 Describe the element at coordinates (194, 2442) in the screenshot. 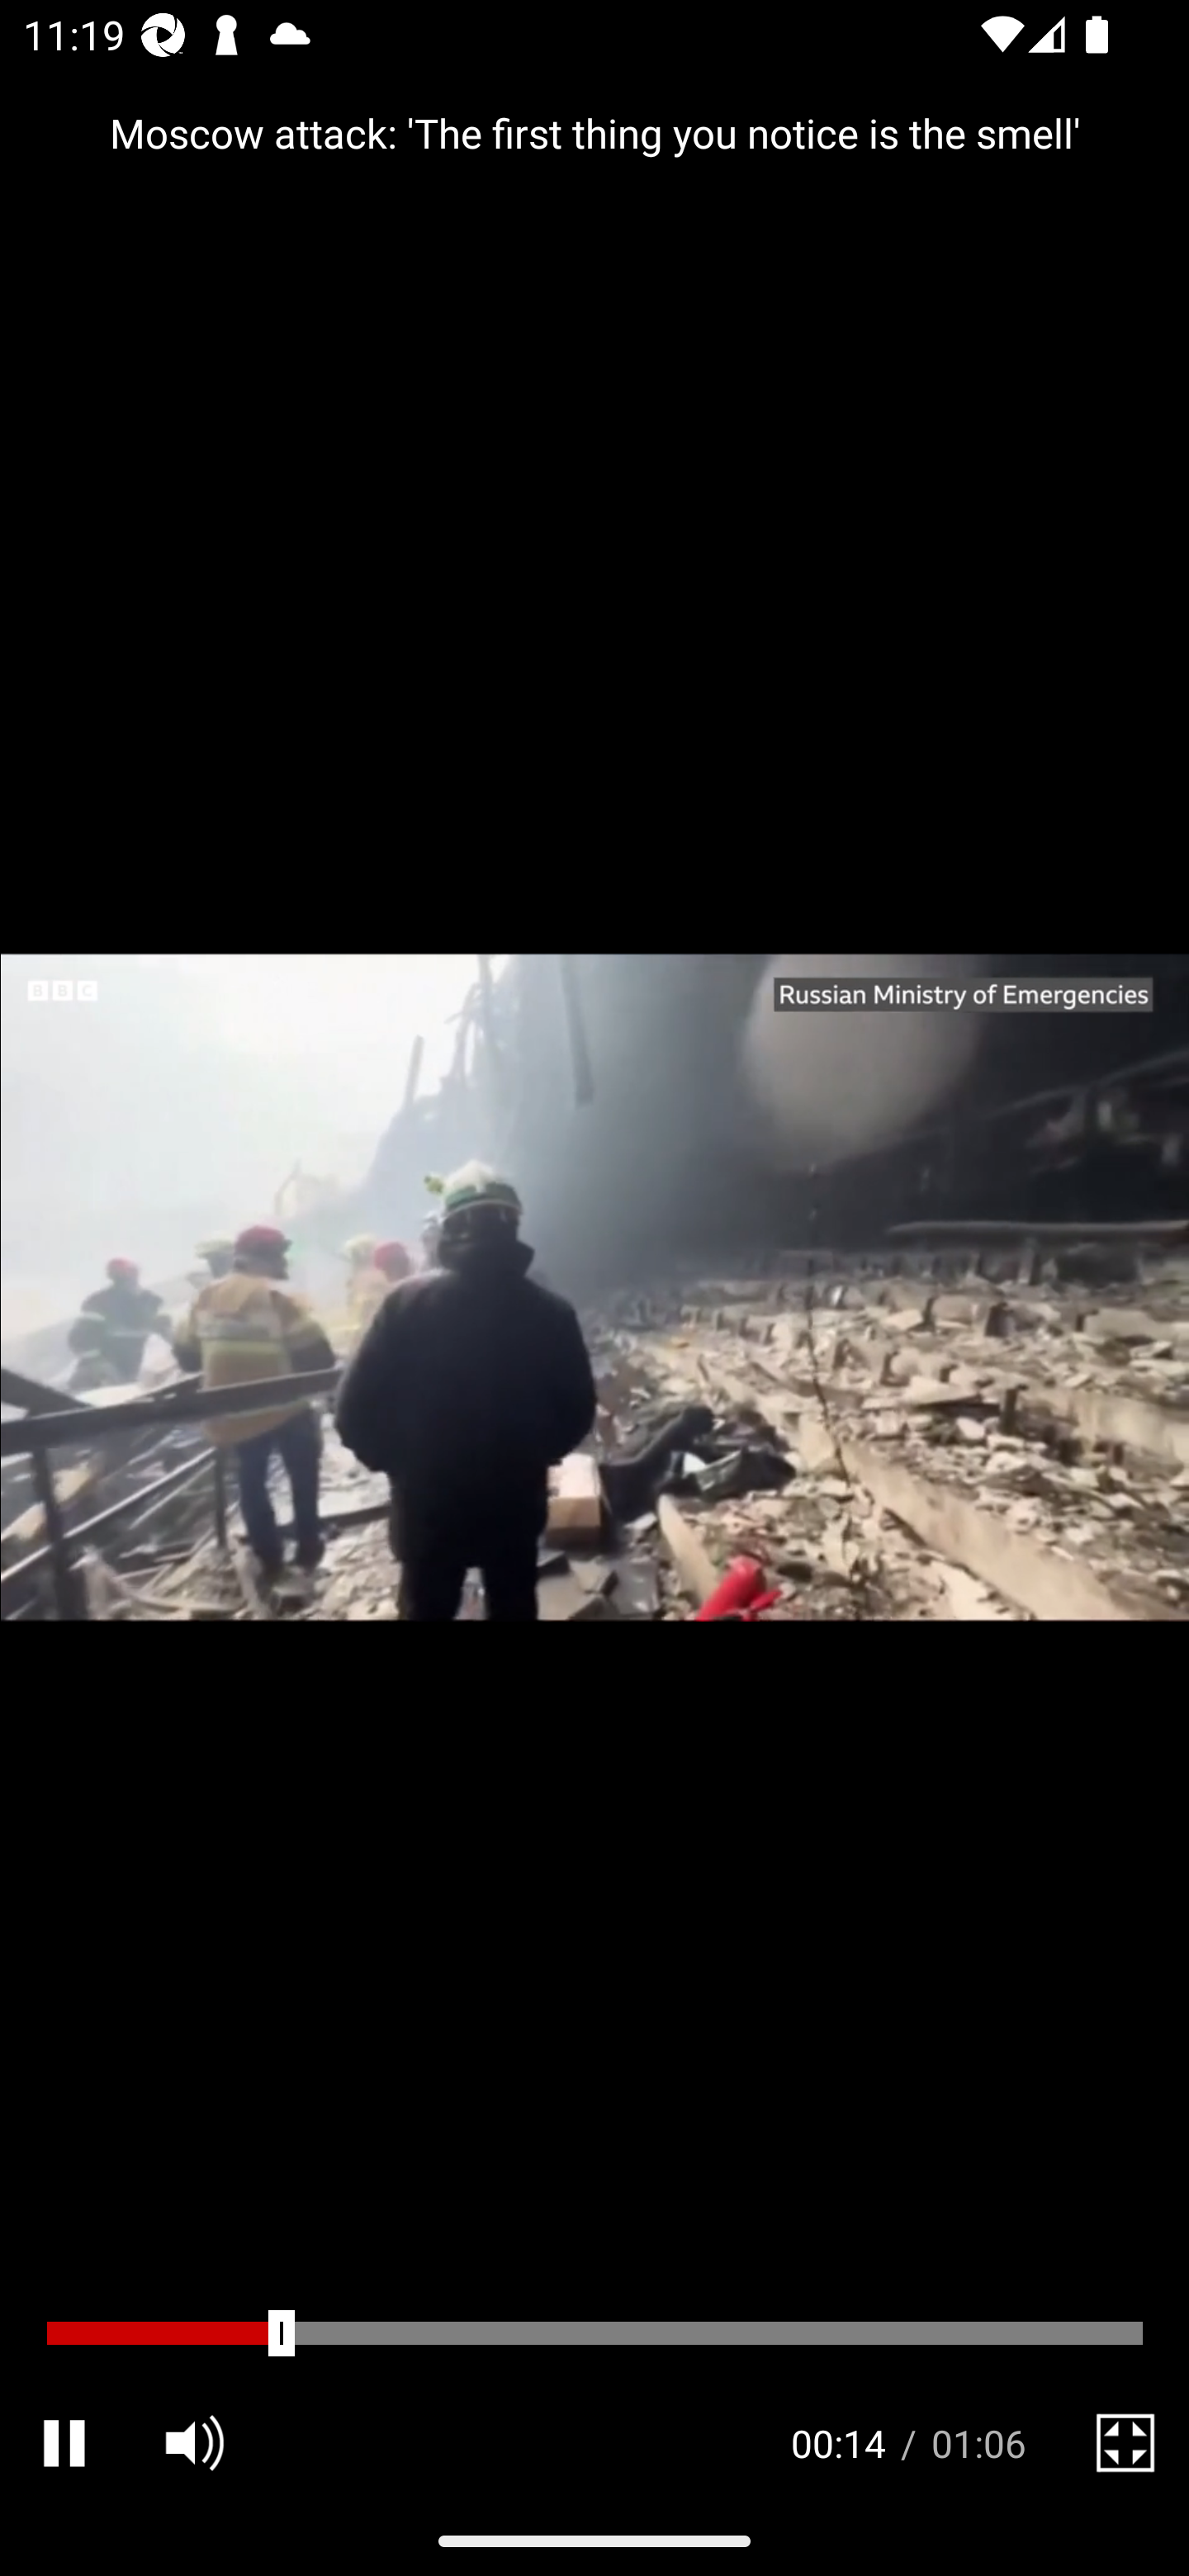

I see `volume` at that location.